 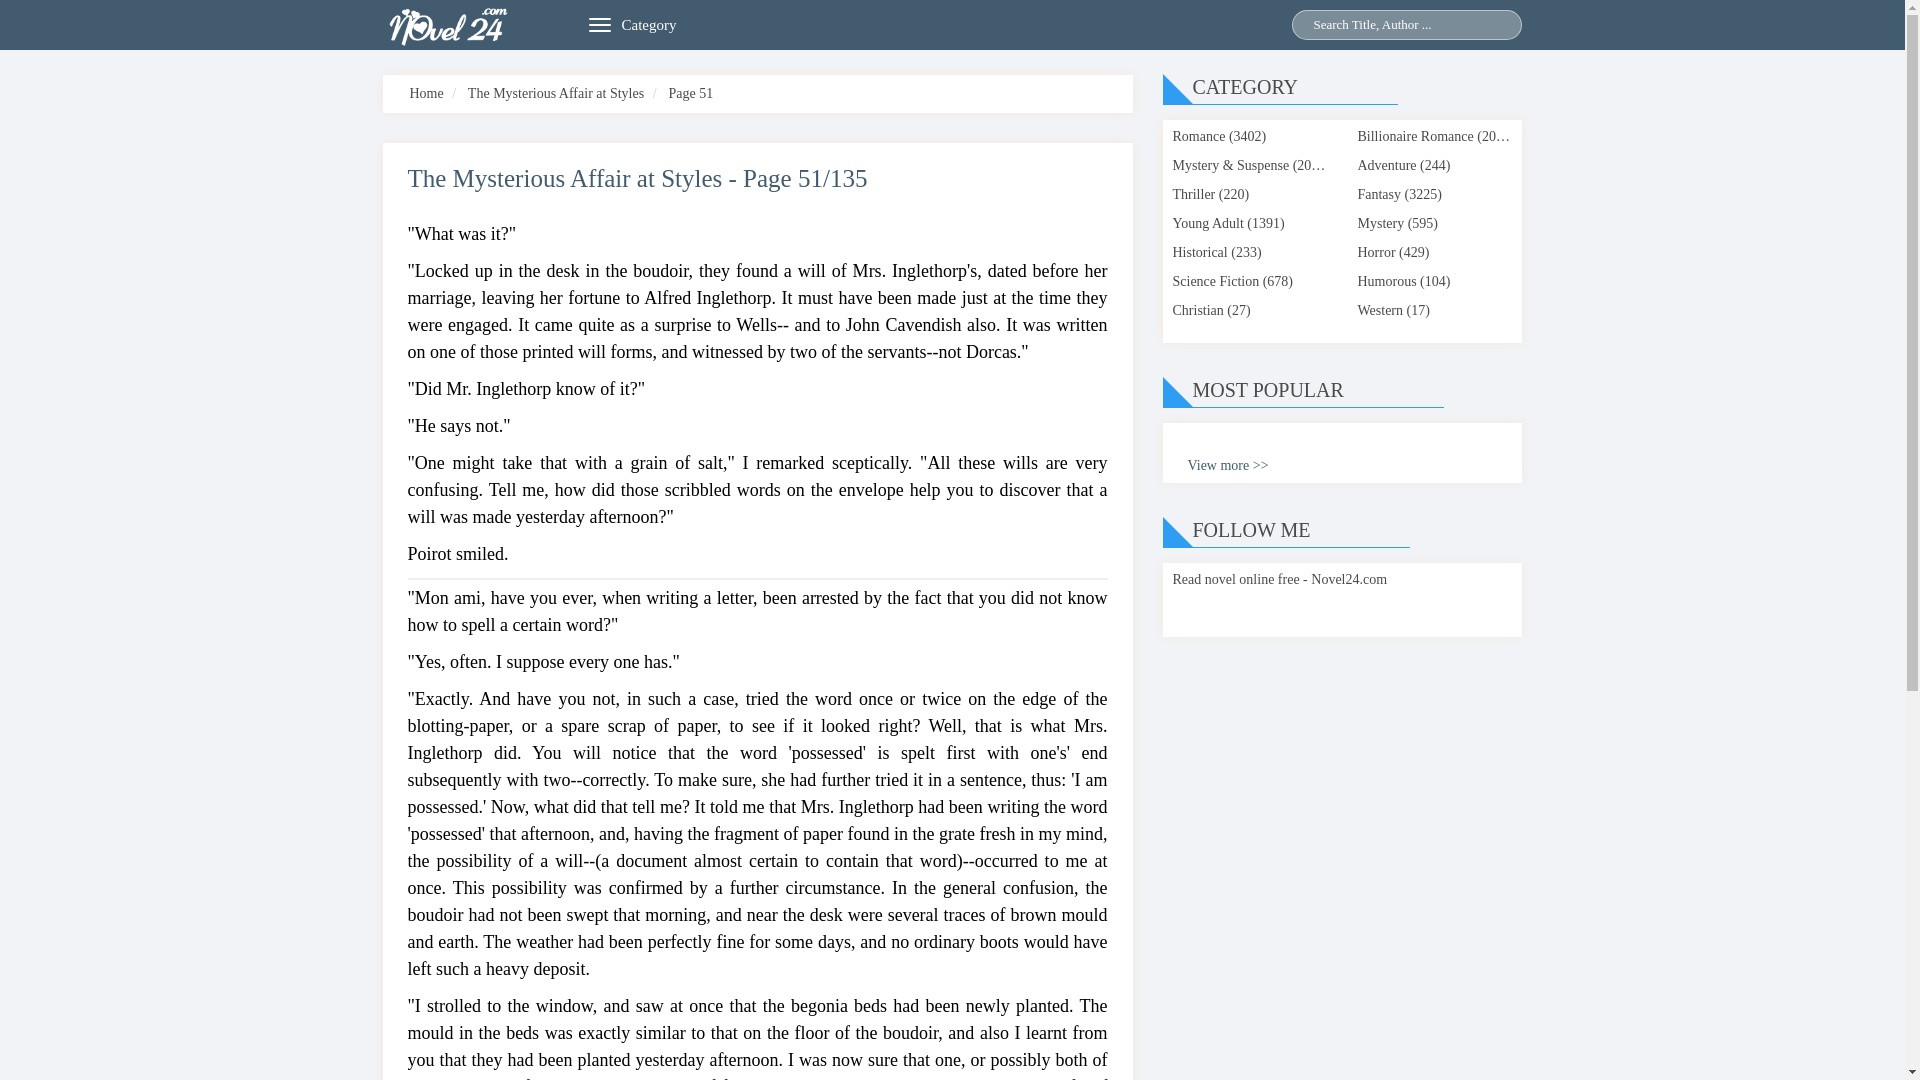 What do you see at coordinates (1386, 164) in the screenshot?
I see `Adventure` at bounding box center [1386, 164].